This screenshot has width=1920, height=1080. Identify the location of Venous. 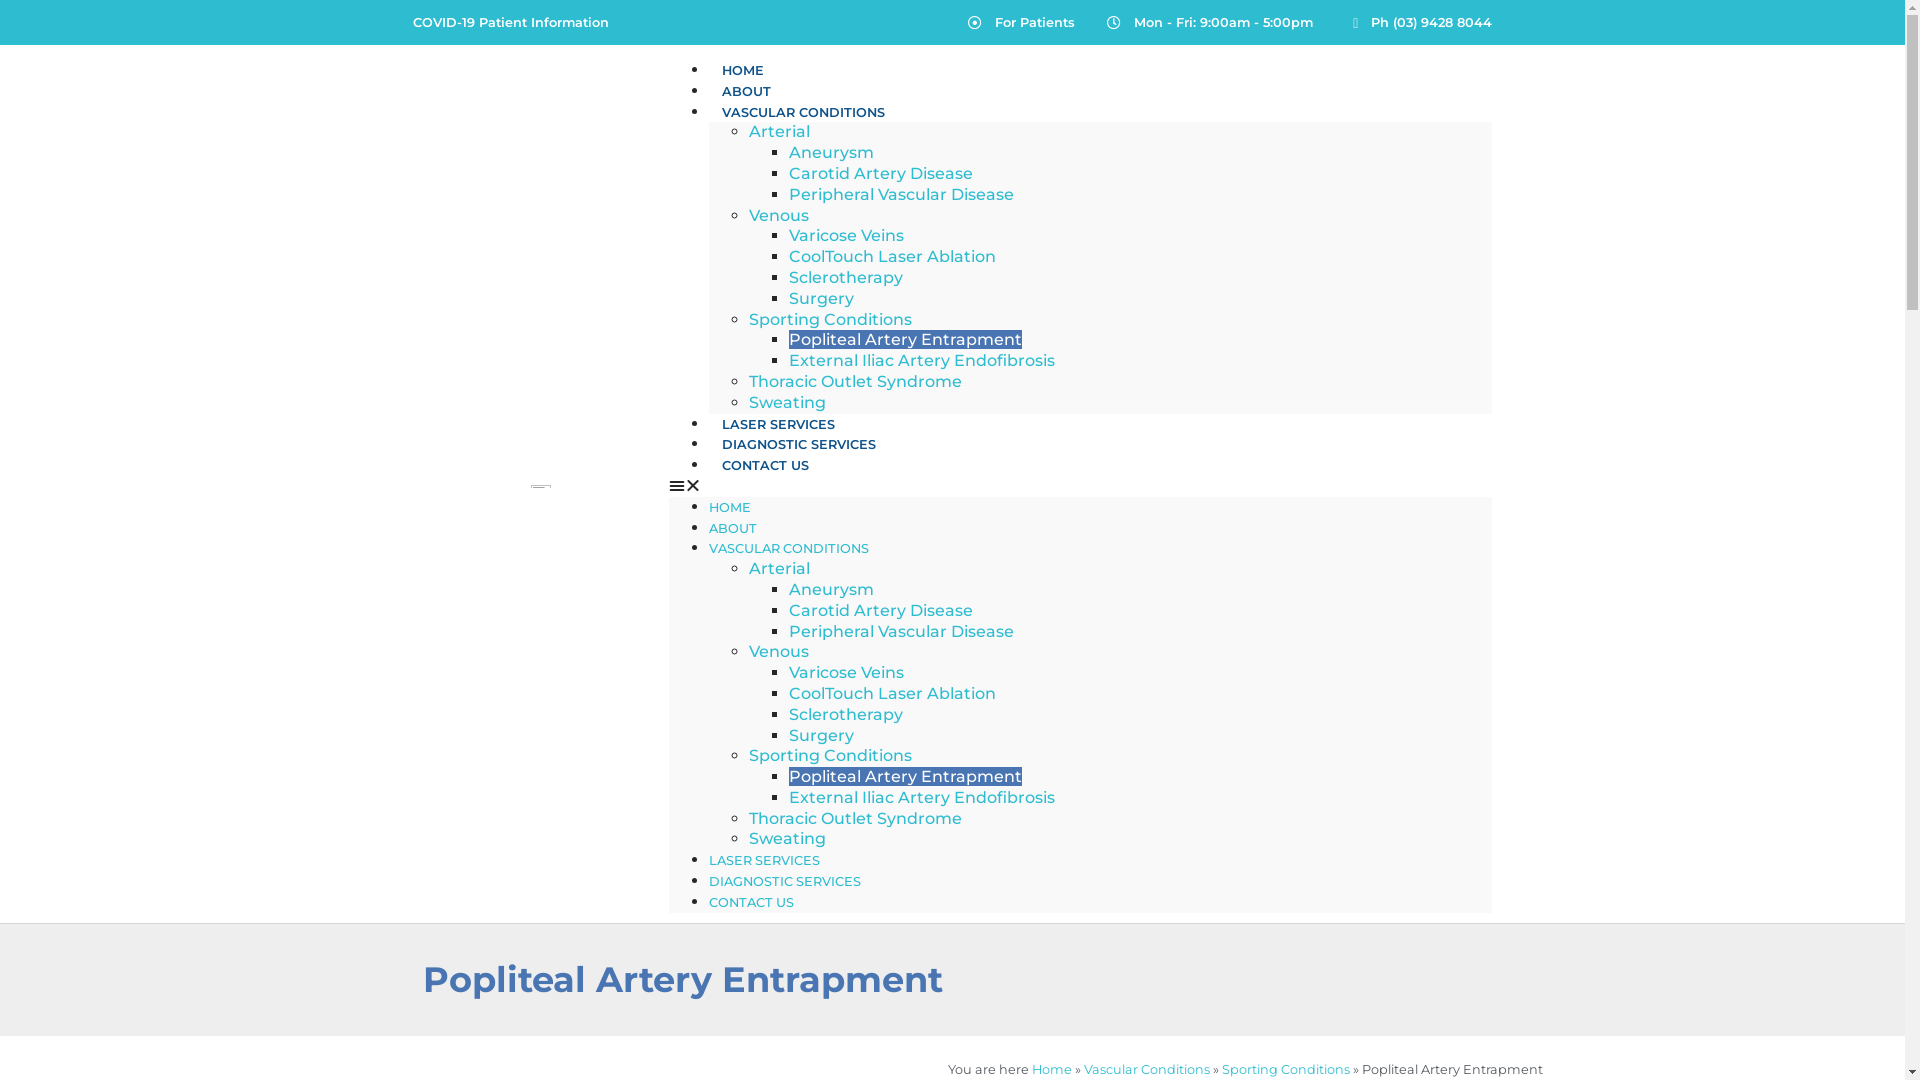
(779, 652).